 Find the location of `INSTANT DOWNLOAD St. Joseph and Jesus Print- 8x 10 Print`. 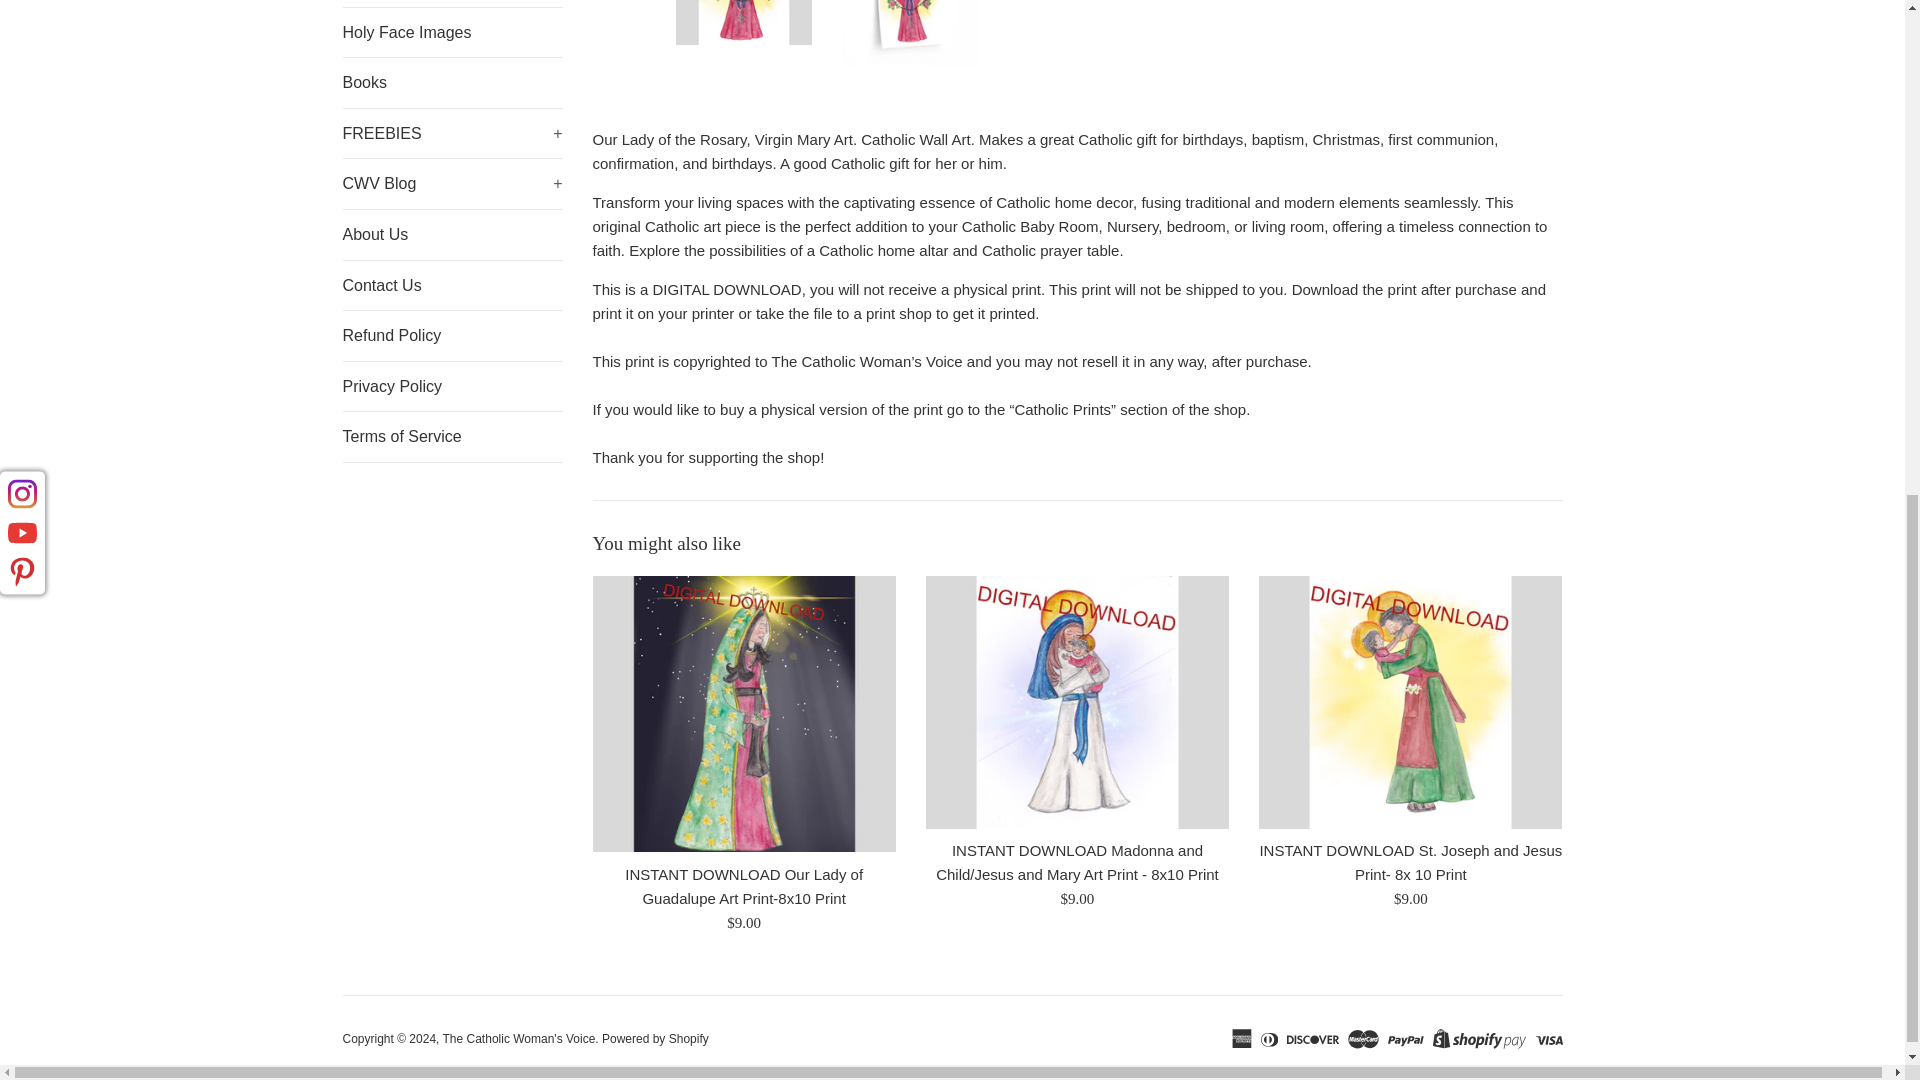

INSTANT DOWNLOAD St. Joseph and Jesus Print- 8x 10 Print is located at coordinates (1410, 702).